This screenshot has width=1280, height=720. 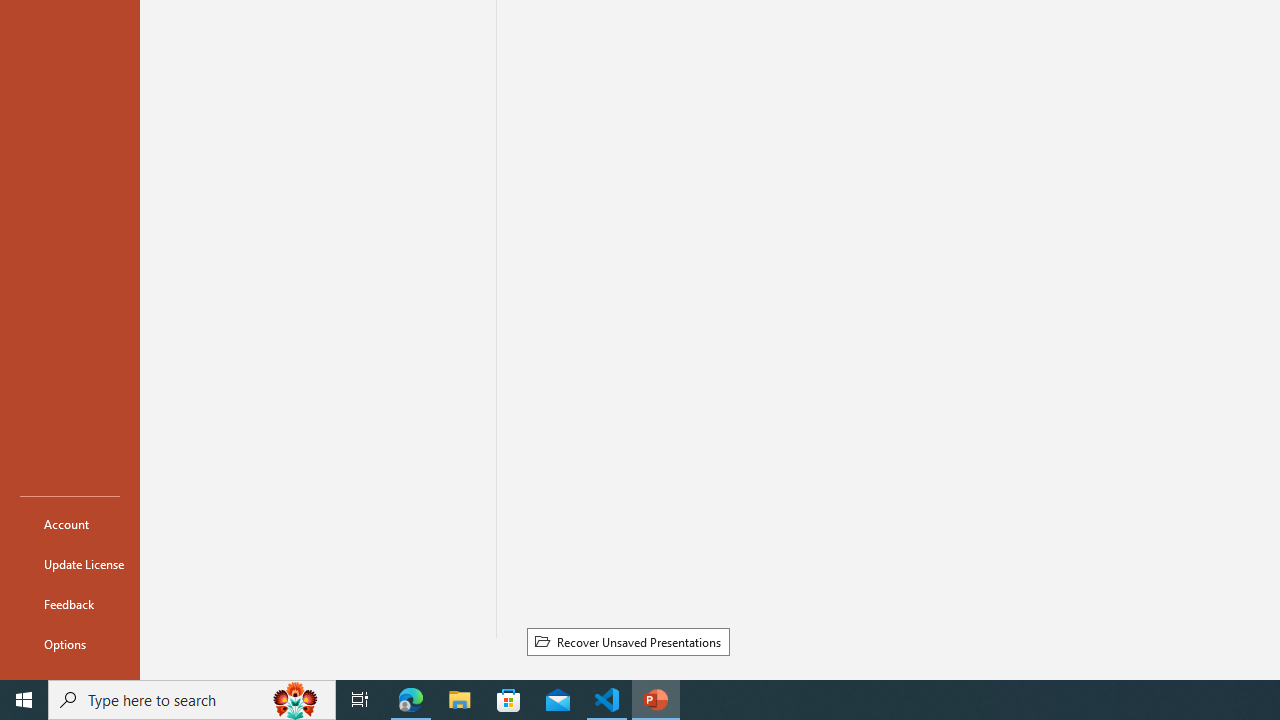 I want to click on Recover Unsaved Presentations, so click(x=628, y=641).